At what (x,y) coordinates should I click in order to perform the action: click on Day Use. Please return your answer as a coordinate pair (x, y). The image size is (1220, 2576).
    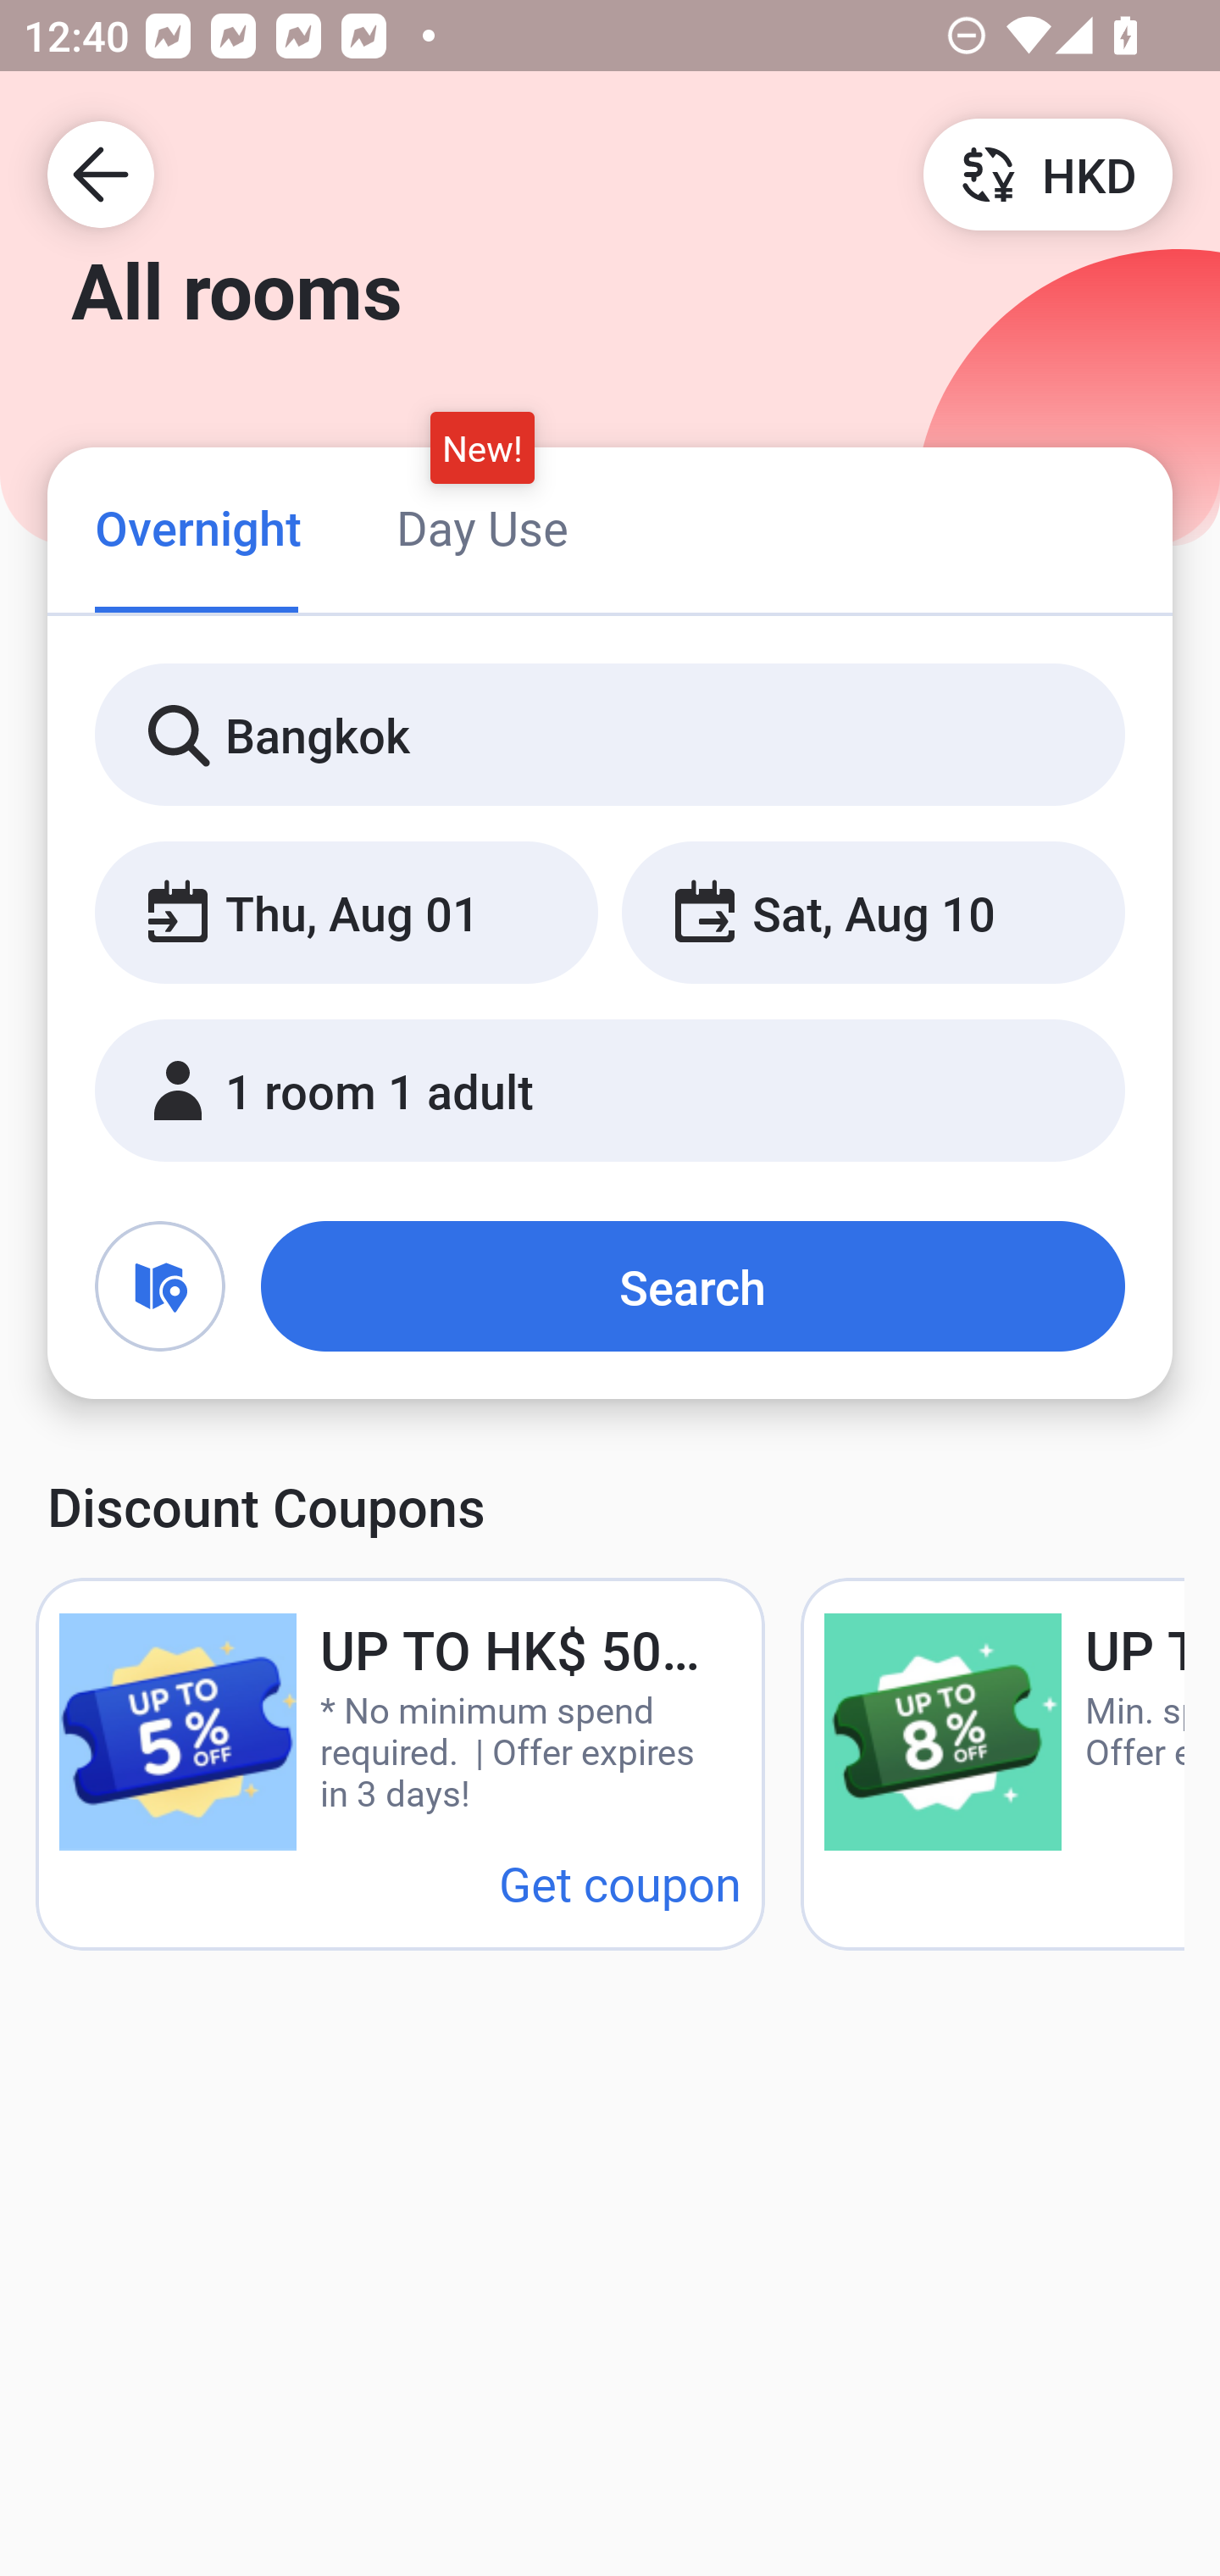
    Looking at the image, I should click on (482, 527).